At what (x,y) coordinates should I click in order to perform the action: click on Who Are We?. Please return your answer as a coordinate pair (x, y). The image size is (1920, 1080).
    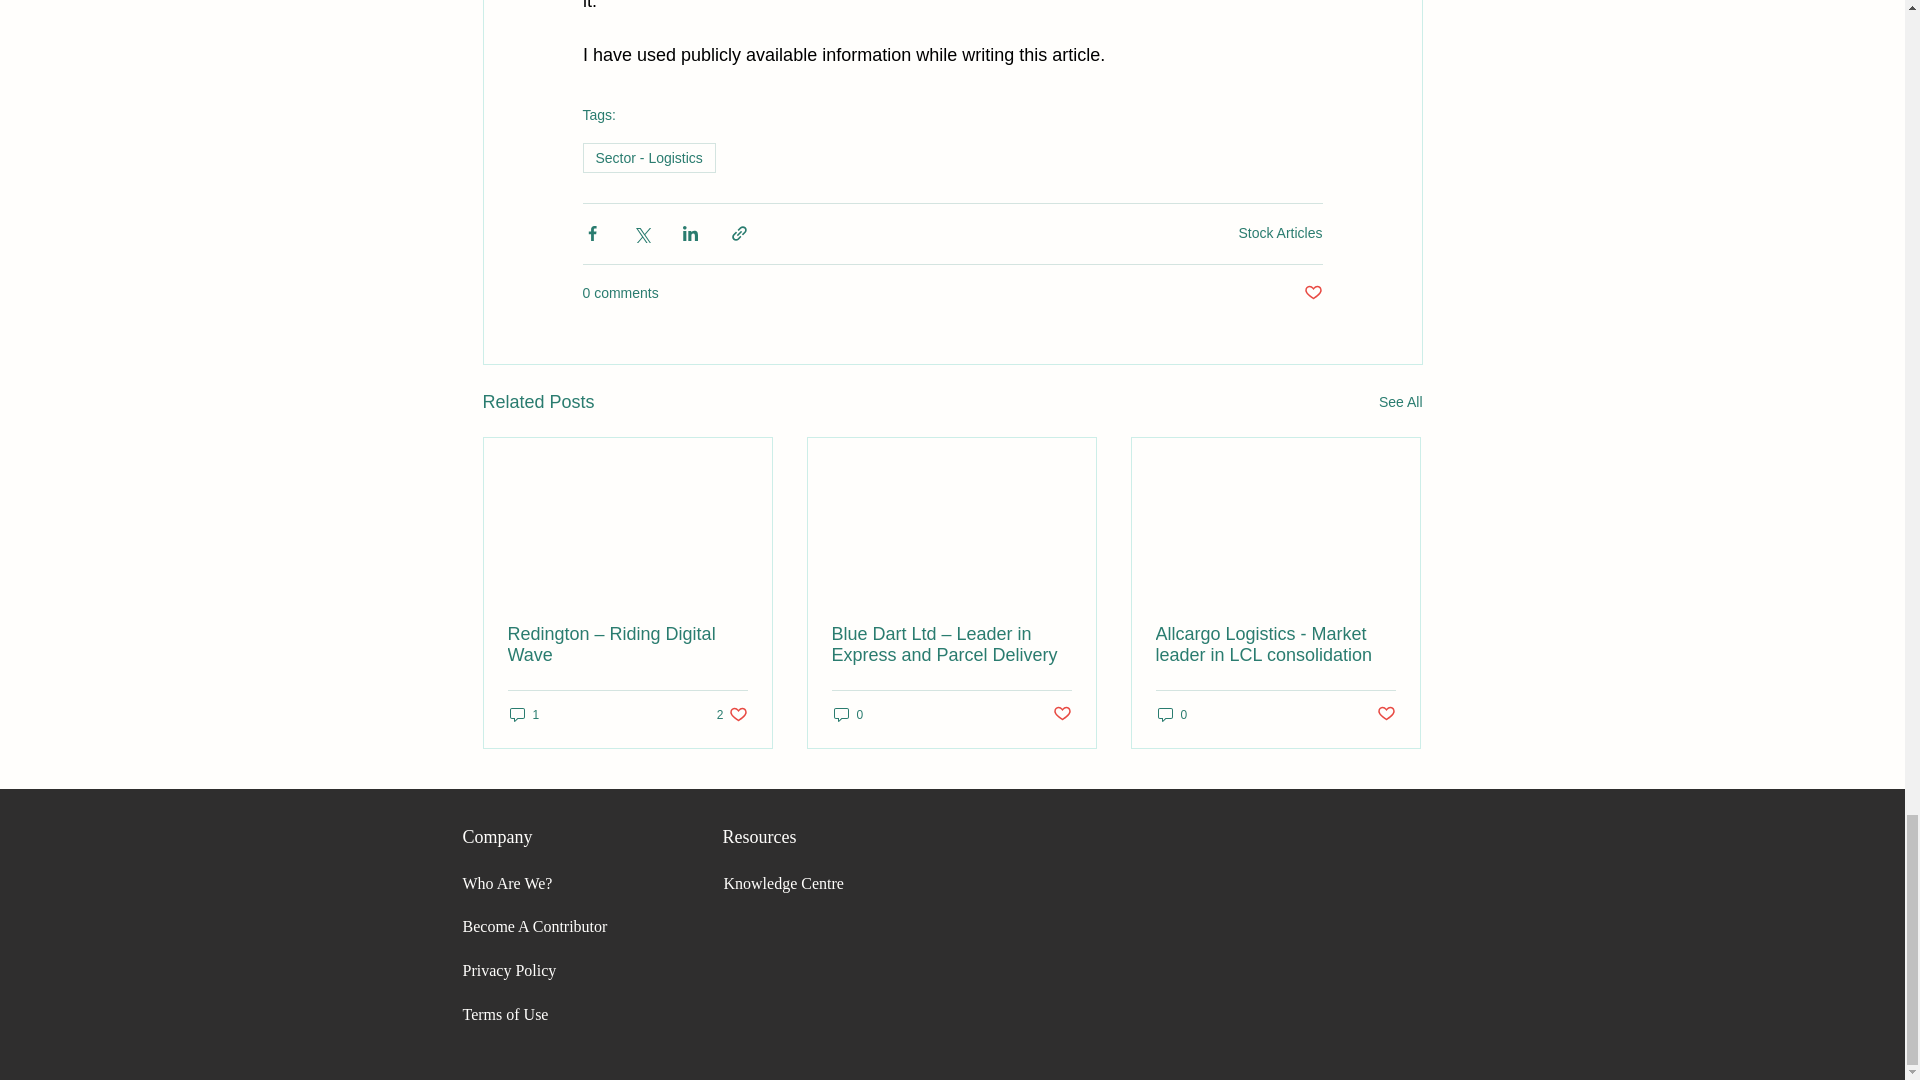
    Looking at the image, I should click on (507, 883).